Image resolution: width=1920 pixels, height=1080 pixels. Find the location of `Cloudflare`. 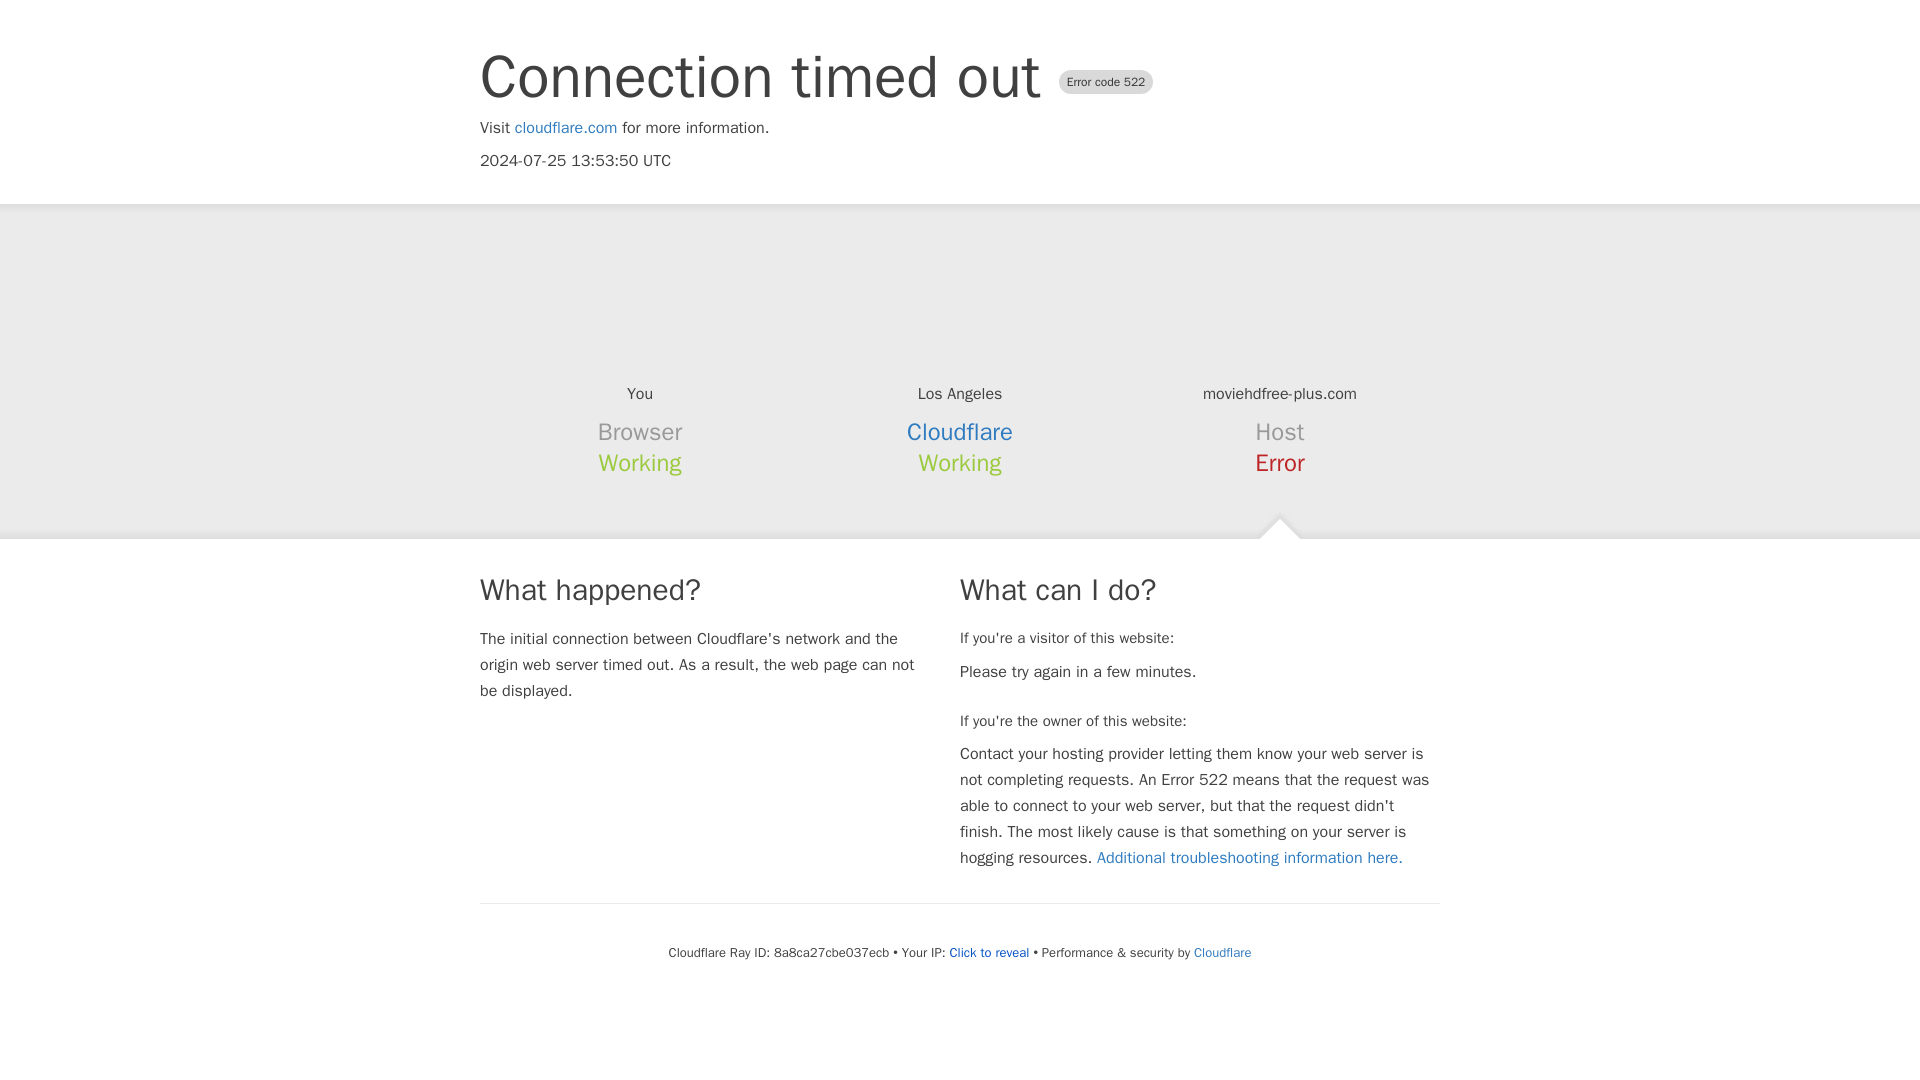

Cloudflare is located at coordinates (960, 432).